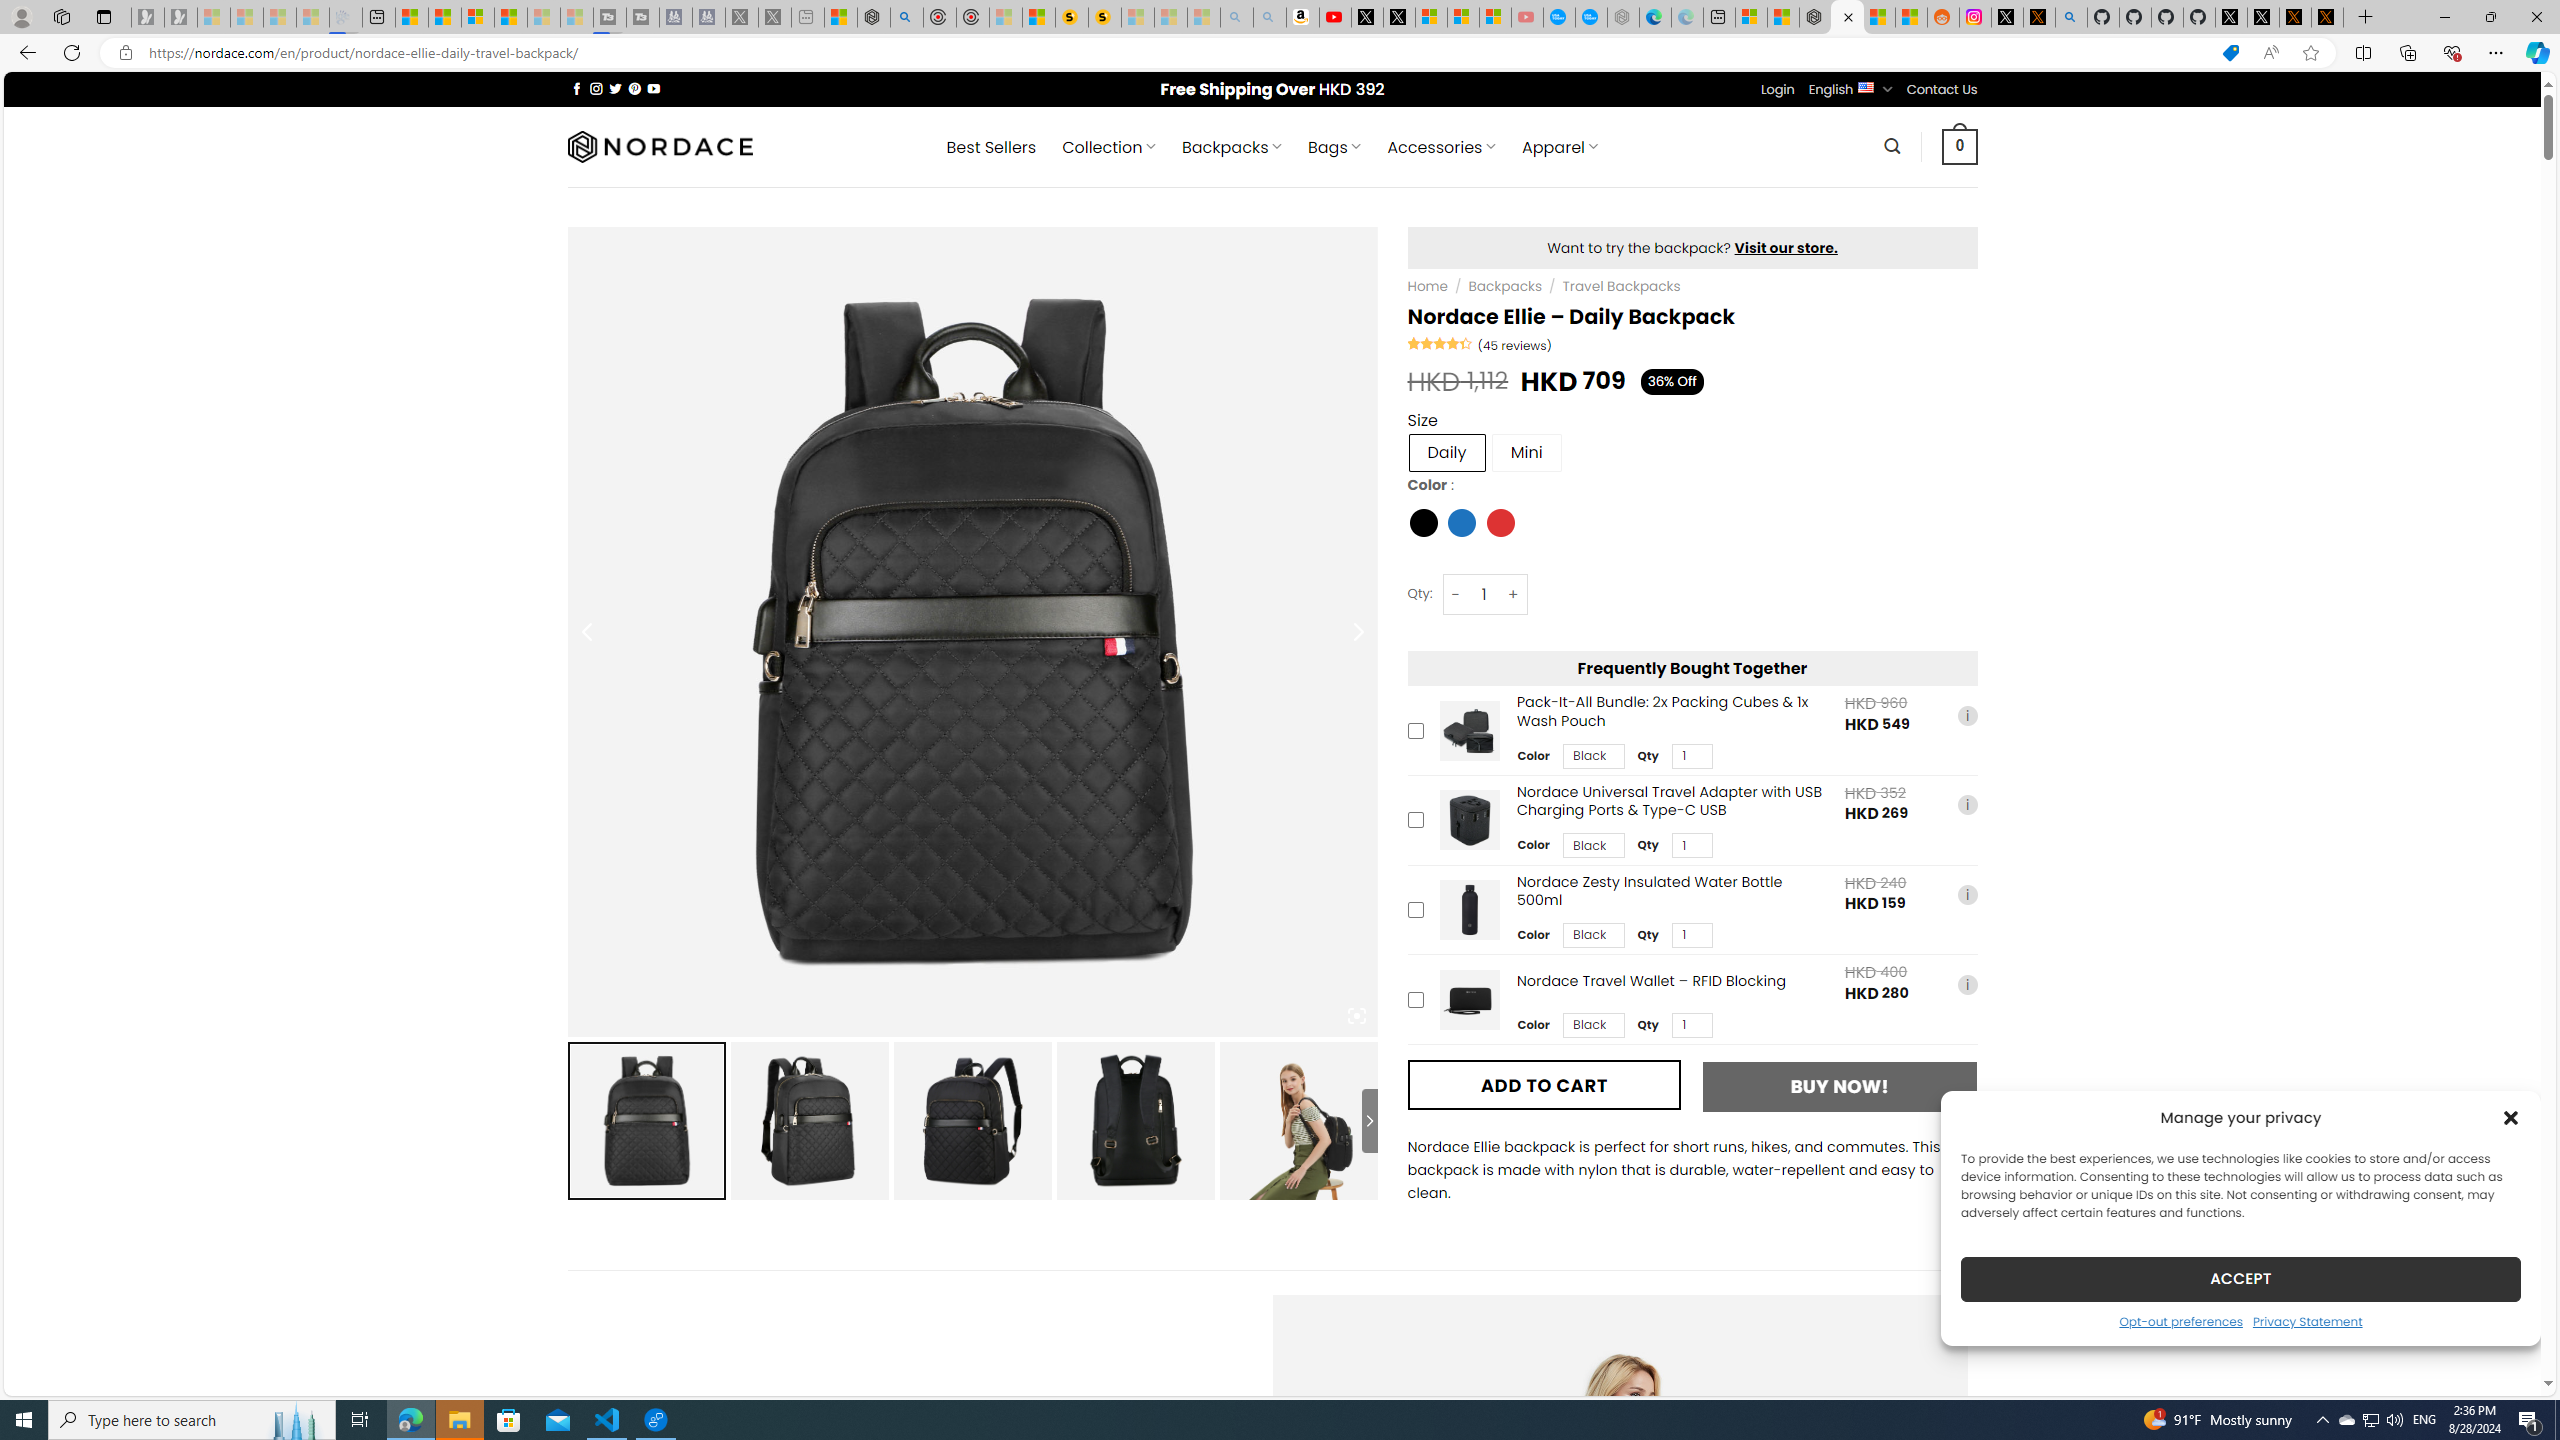 Image resolution: width=2560 pixels, height=1440 pixels. I want to click on Follow on Facebook, so click(576, 88).